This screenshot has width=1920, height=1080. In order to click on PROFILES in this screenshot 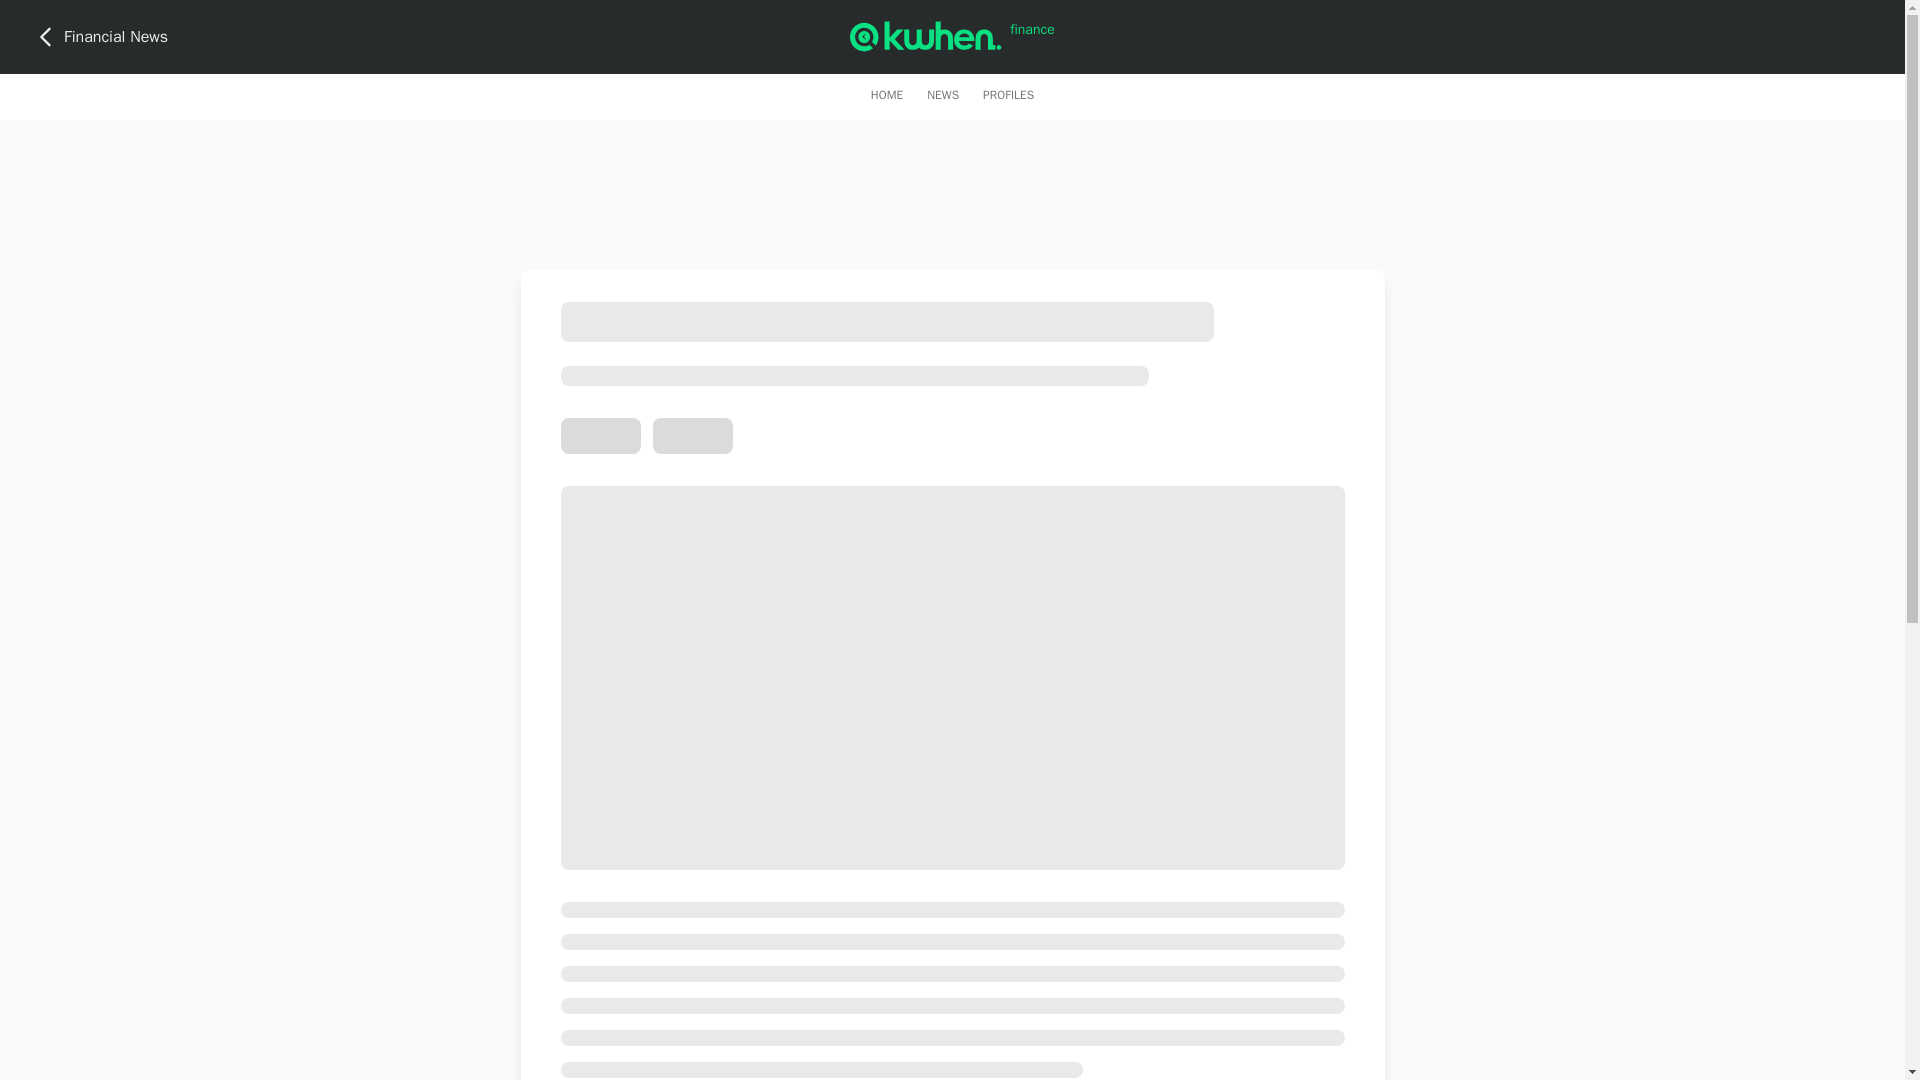, I will do `click(1008, 94)`.